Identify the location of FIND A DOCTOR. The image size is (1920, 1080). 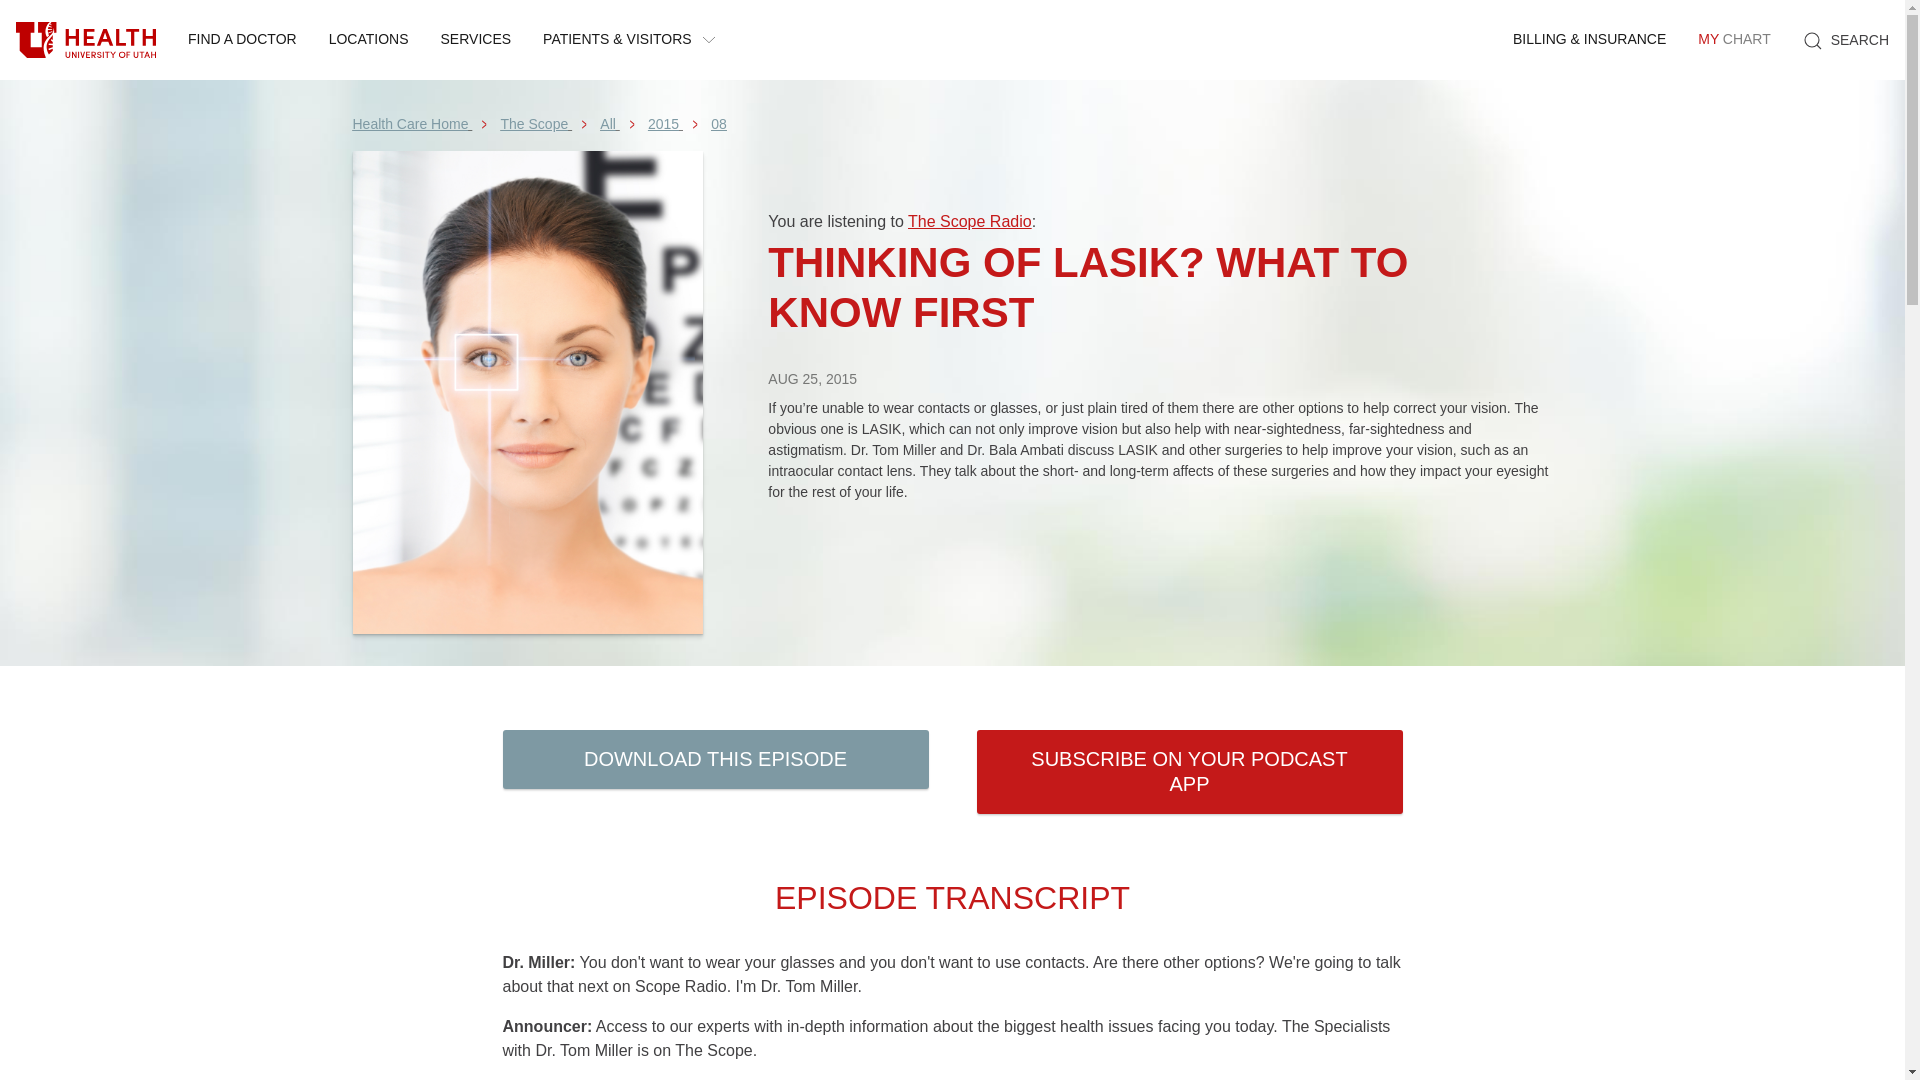
(608, 123).